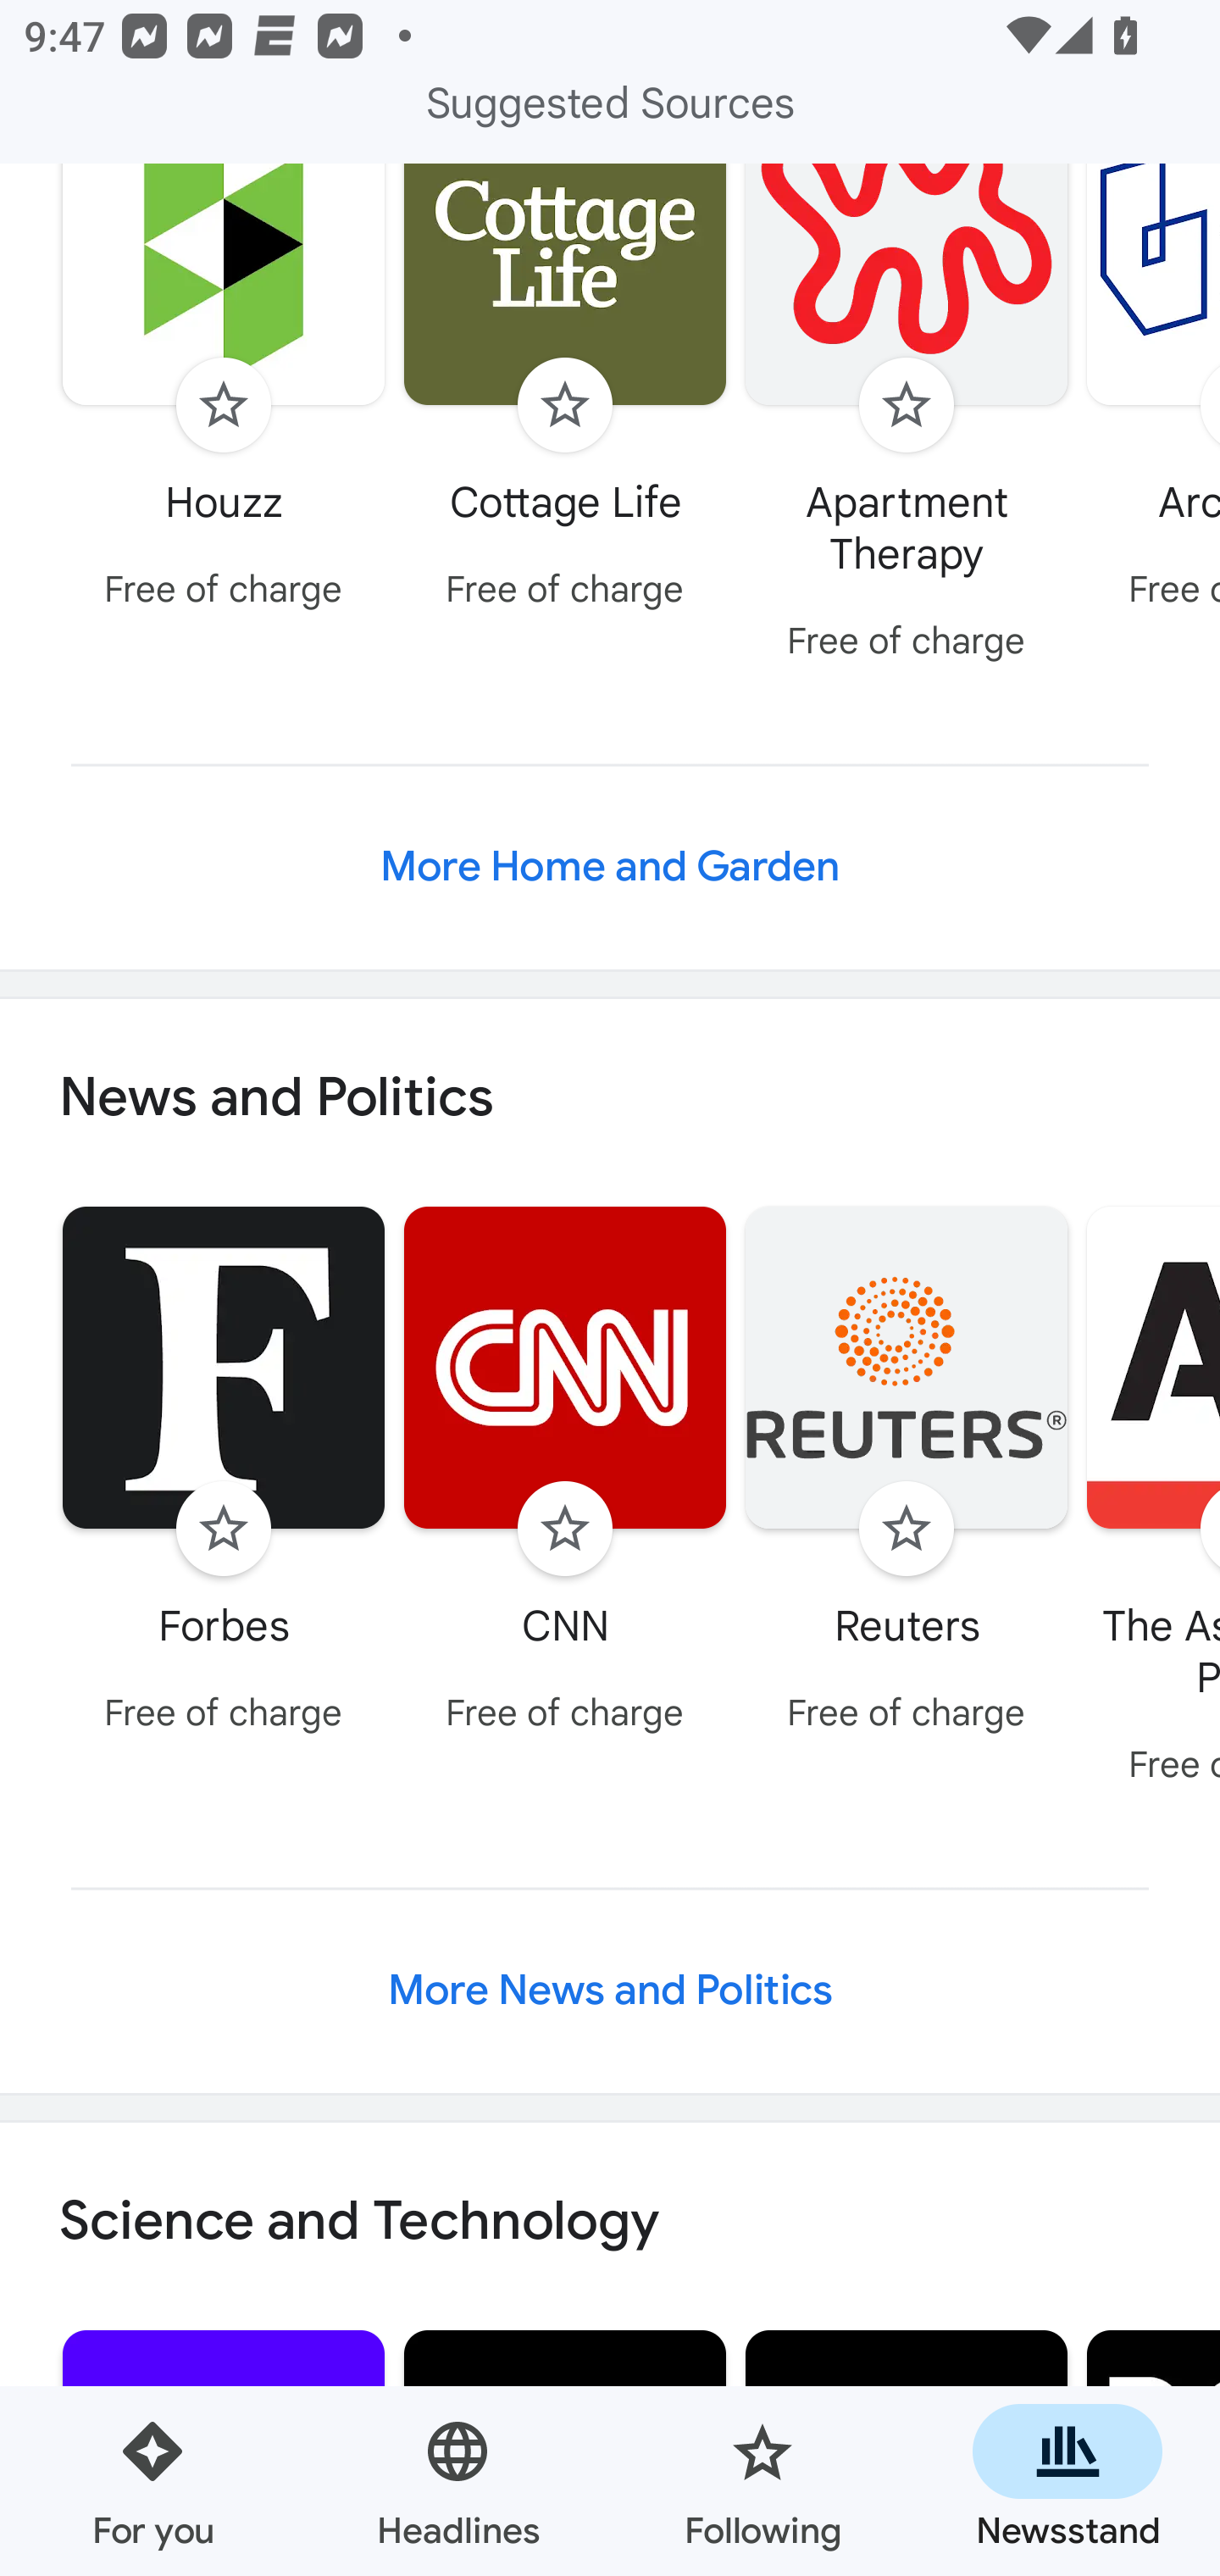 This screenshot has width=1220, height=2576. I want to click on Follow, so click(907, 405).